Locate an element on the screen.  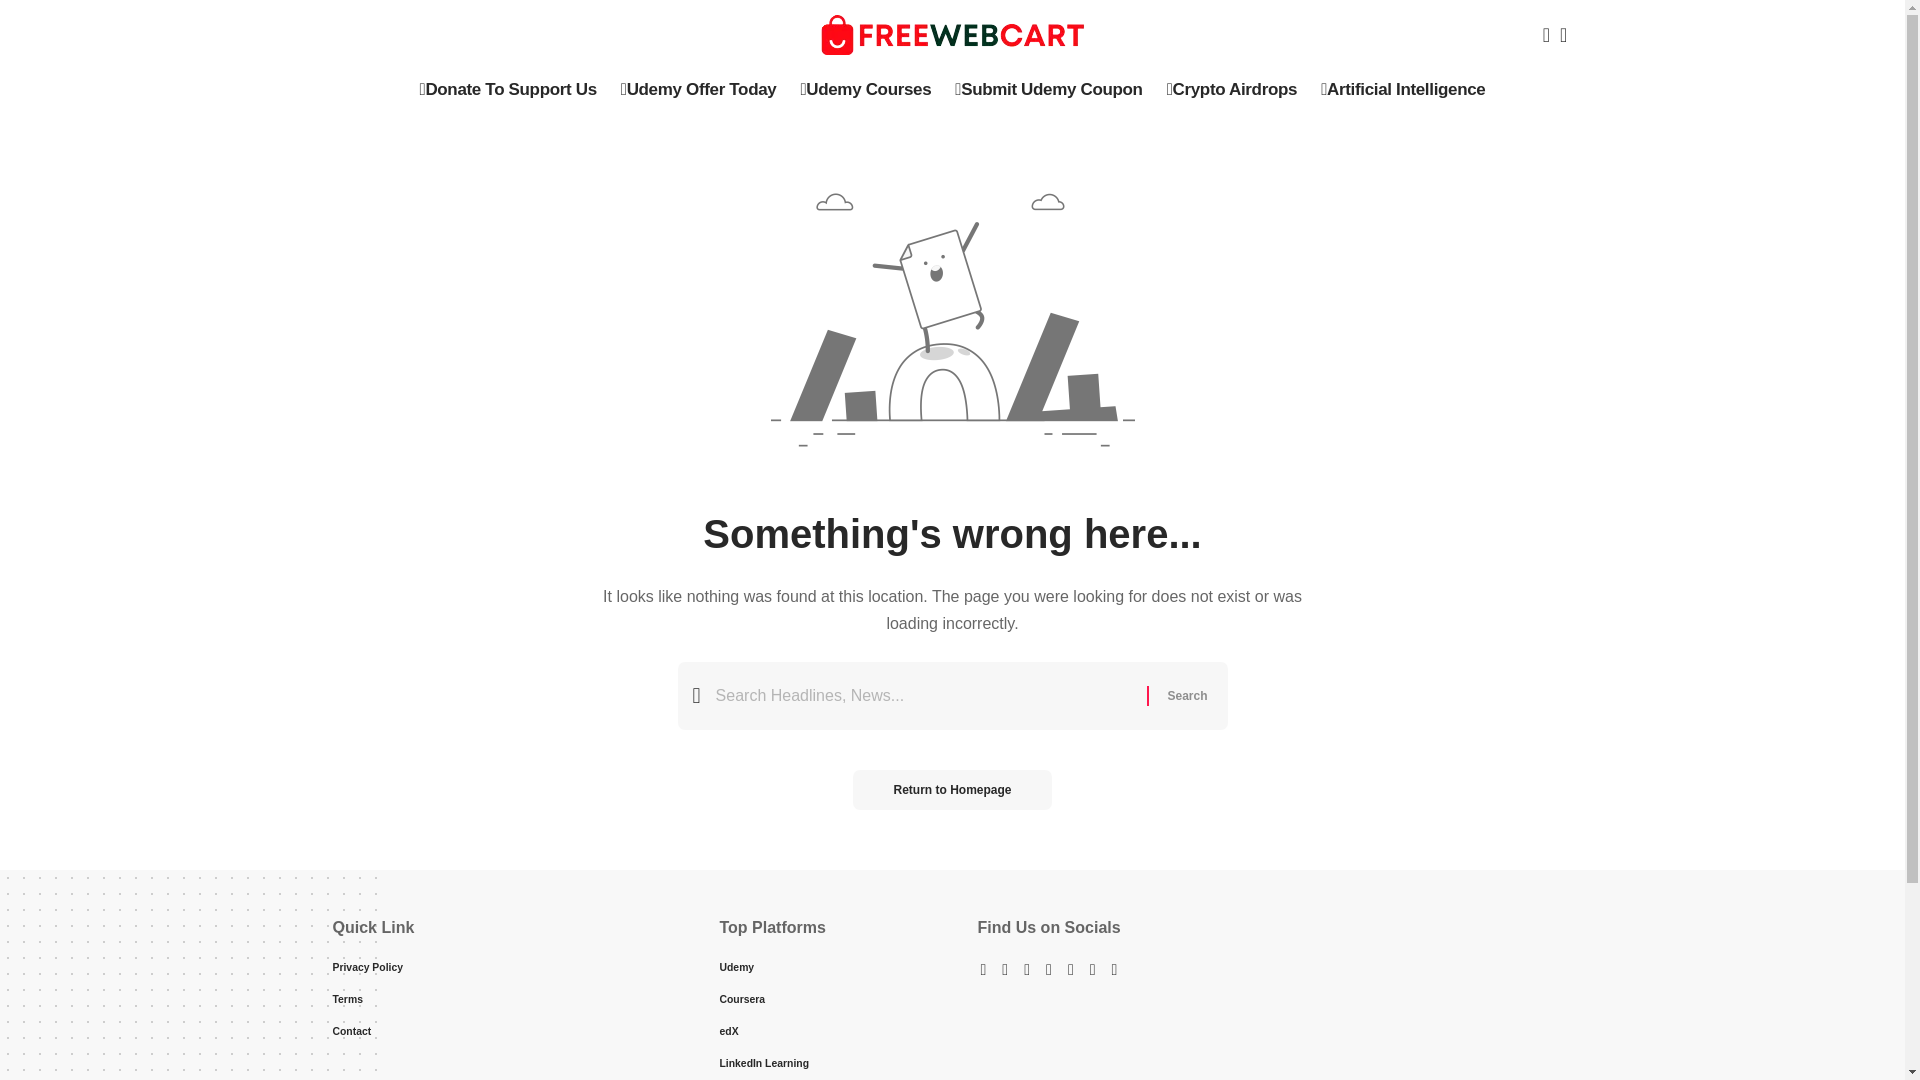
Return to Homepage is located at coordinates (951, 790).